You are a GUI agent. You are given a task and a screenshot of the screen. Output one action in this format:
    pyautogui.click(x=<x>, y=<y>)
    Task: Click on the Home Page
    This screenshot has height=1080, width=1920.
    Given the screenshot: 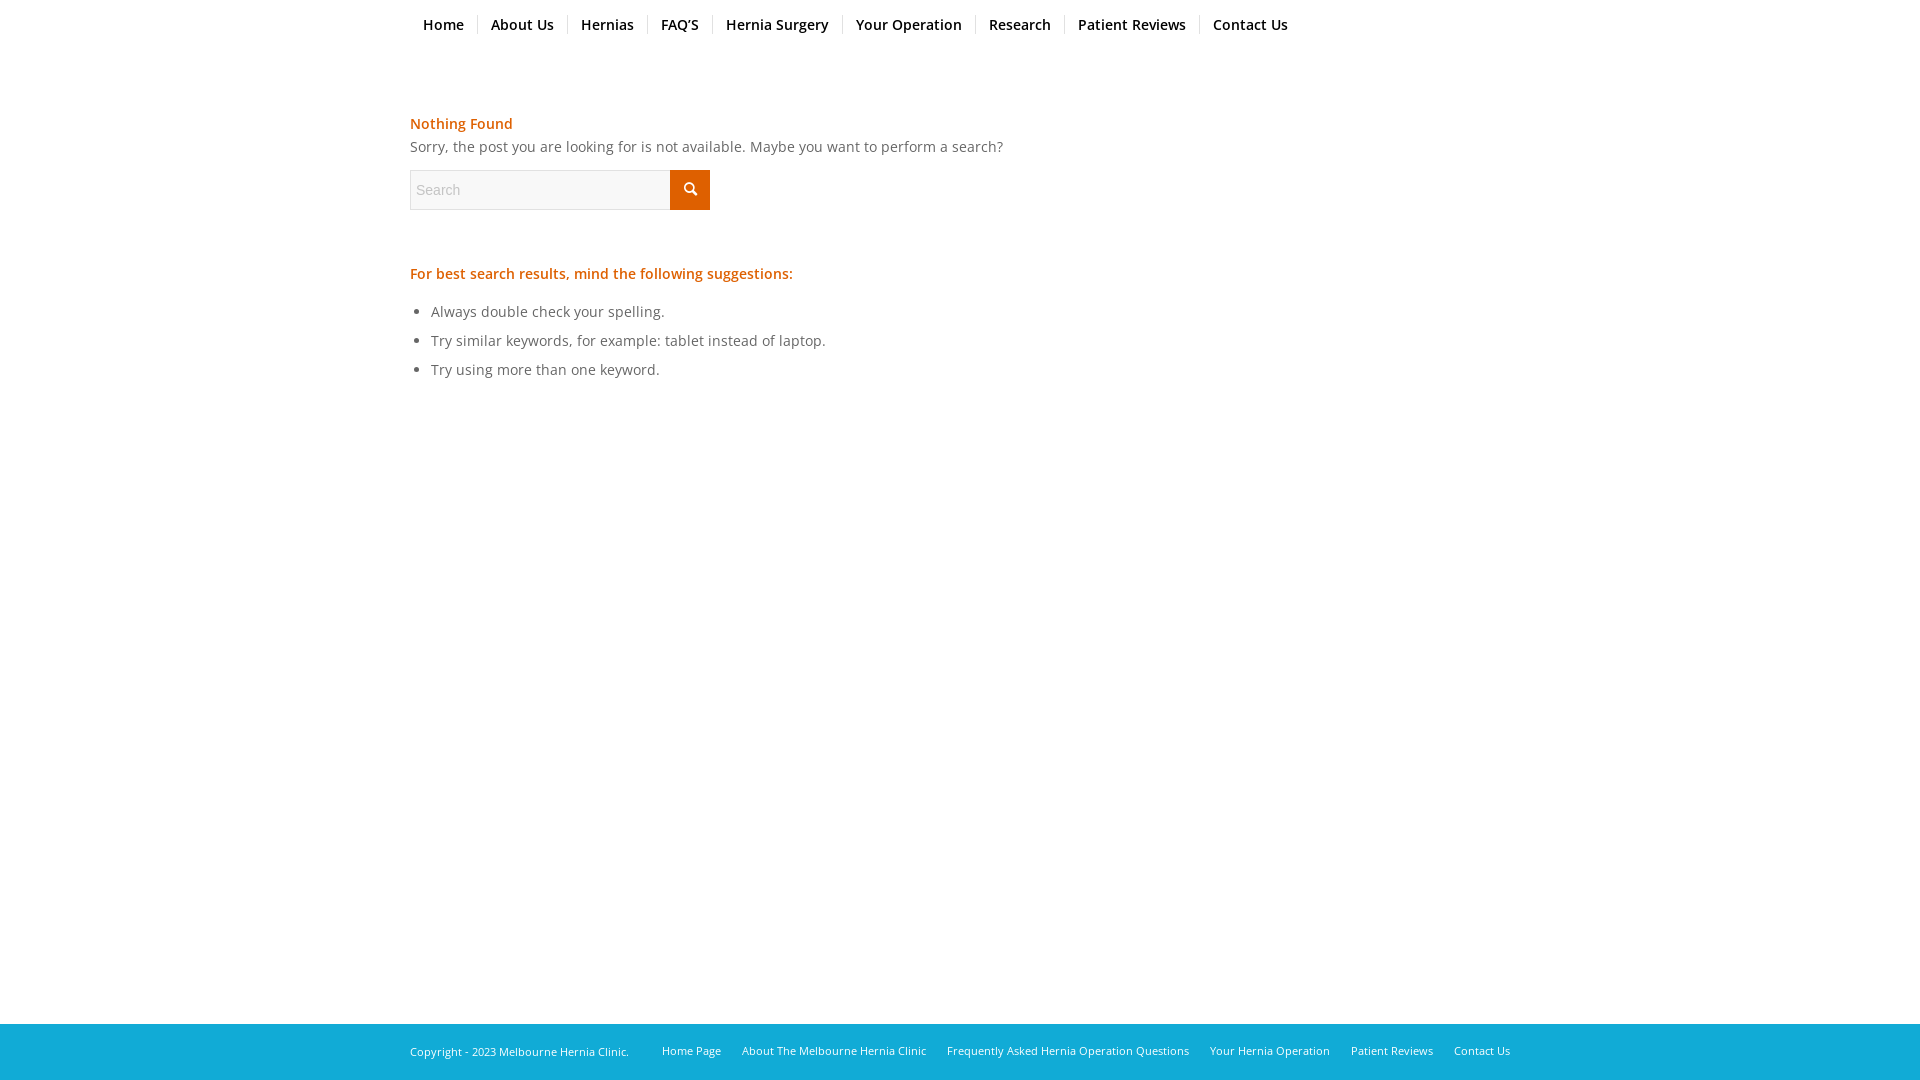 What is the action you would take?
    pyautogui.click(x=692, y=1050)
    